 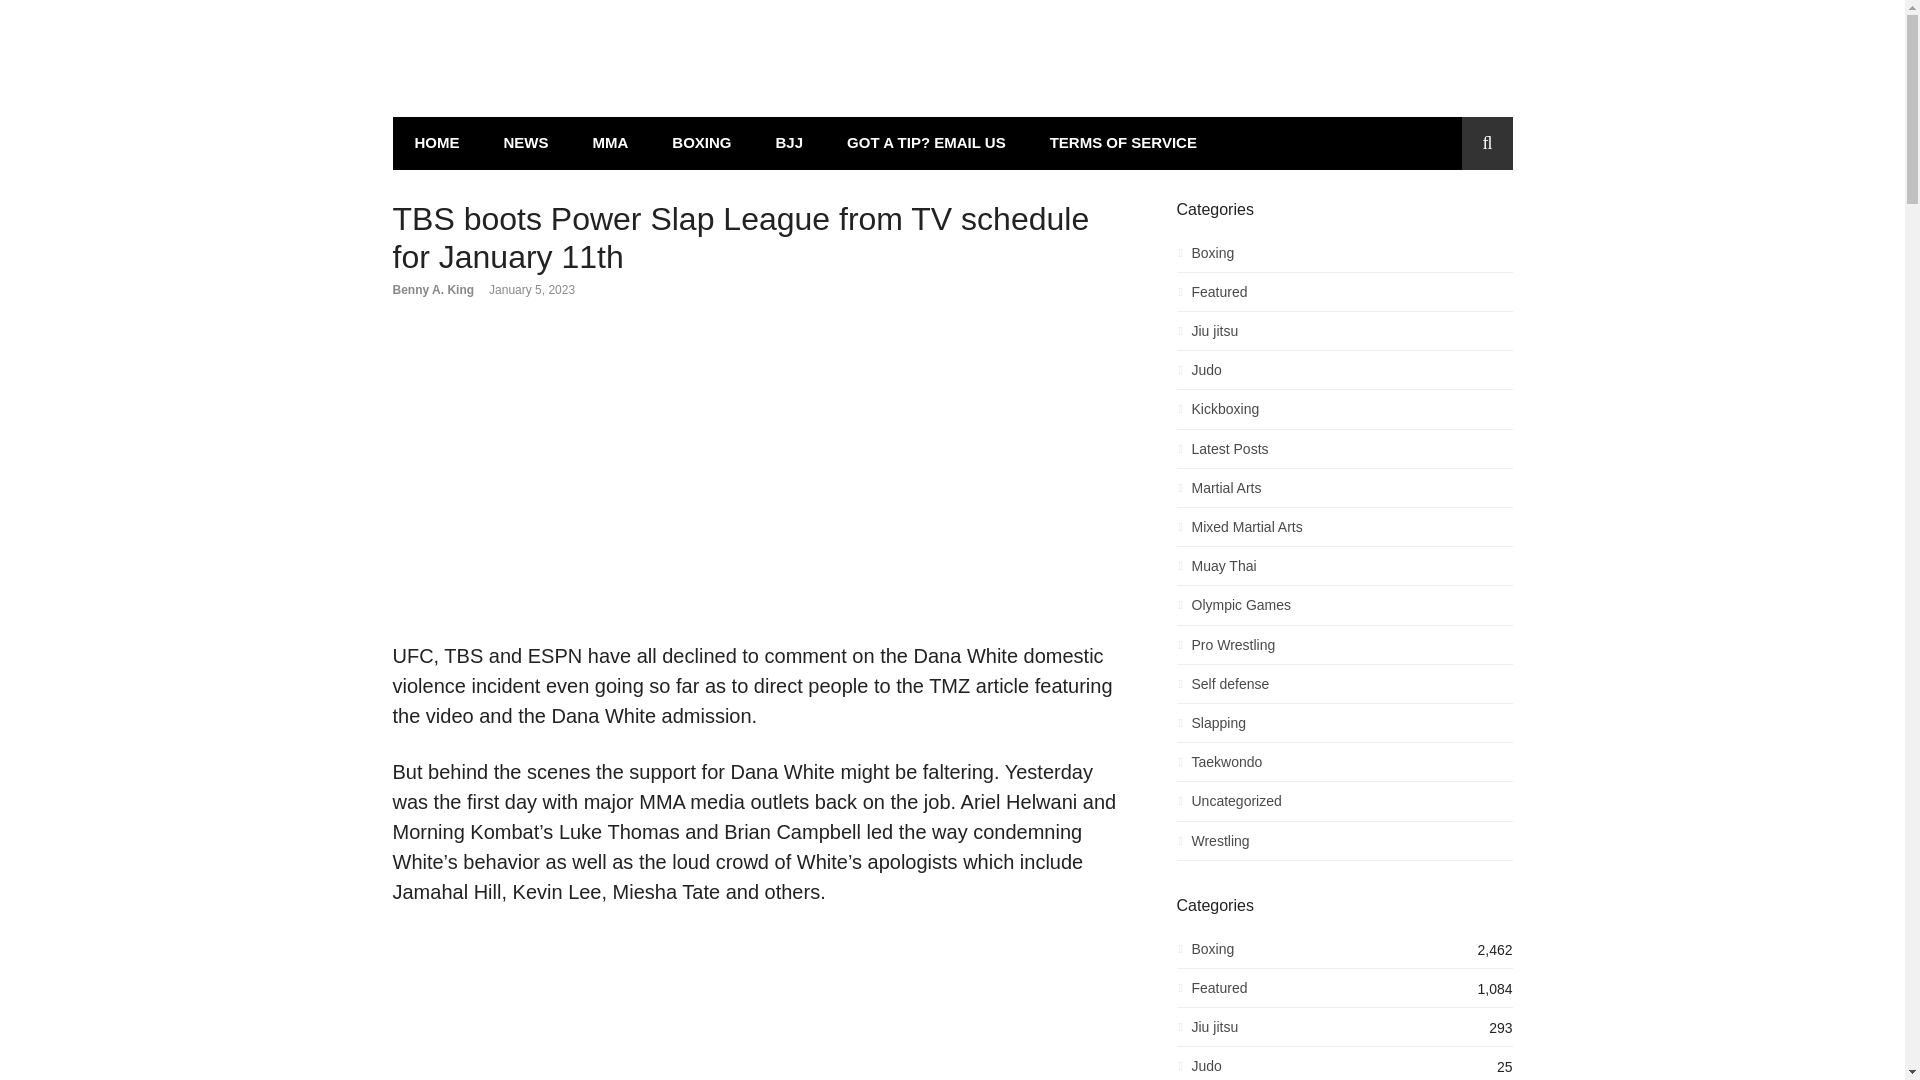 I want to click on Olympic Games, so click(x=1344, y=610).